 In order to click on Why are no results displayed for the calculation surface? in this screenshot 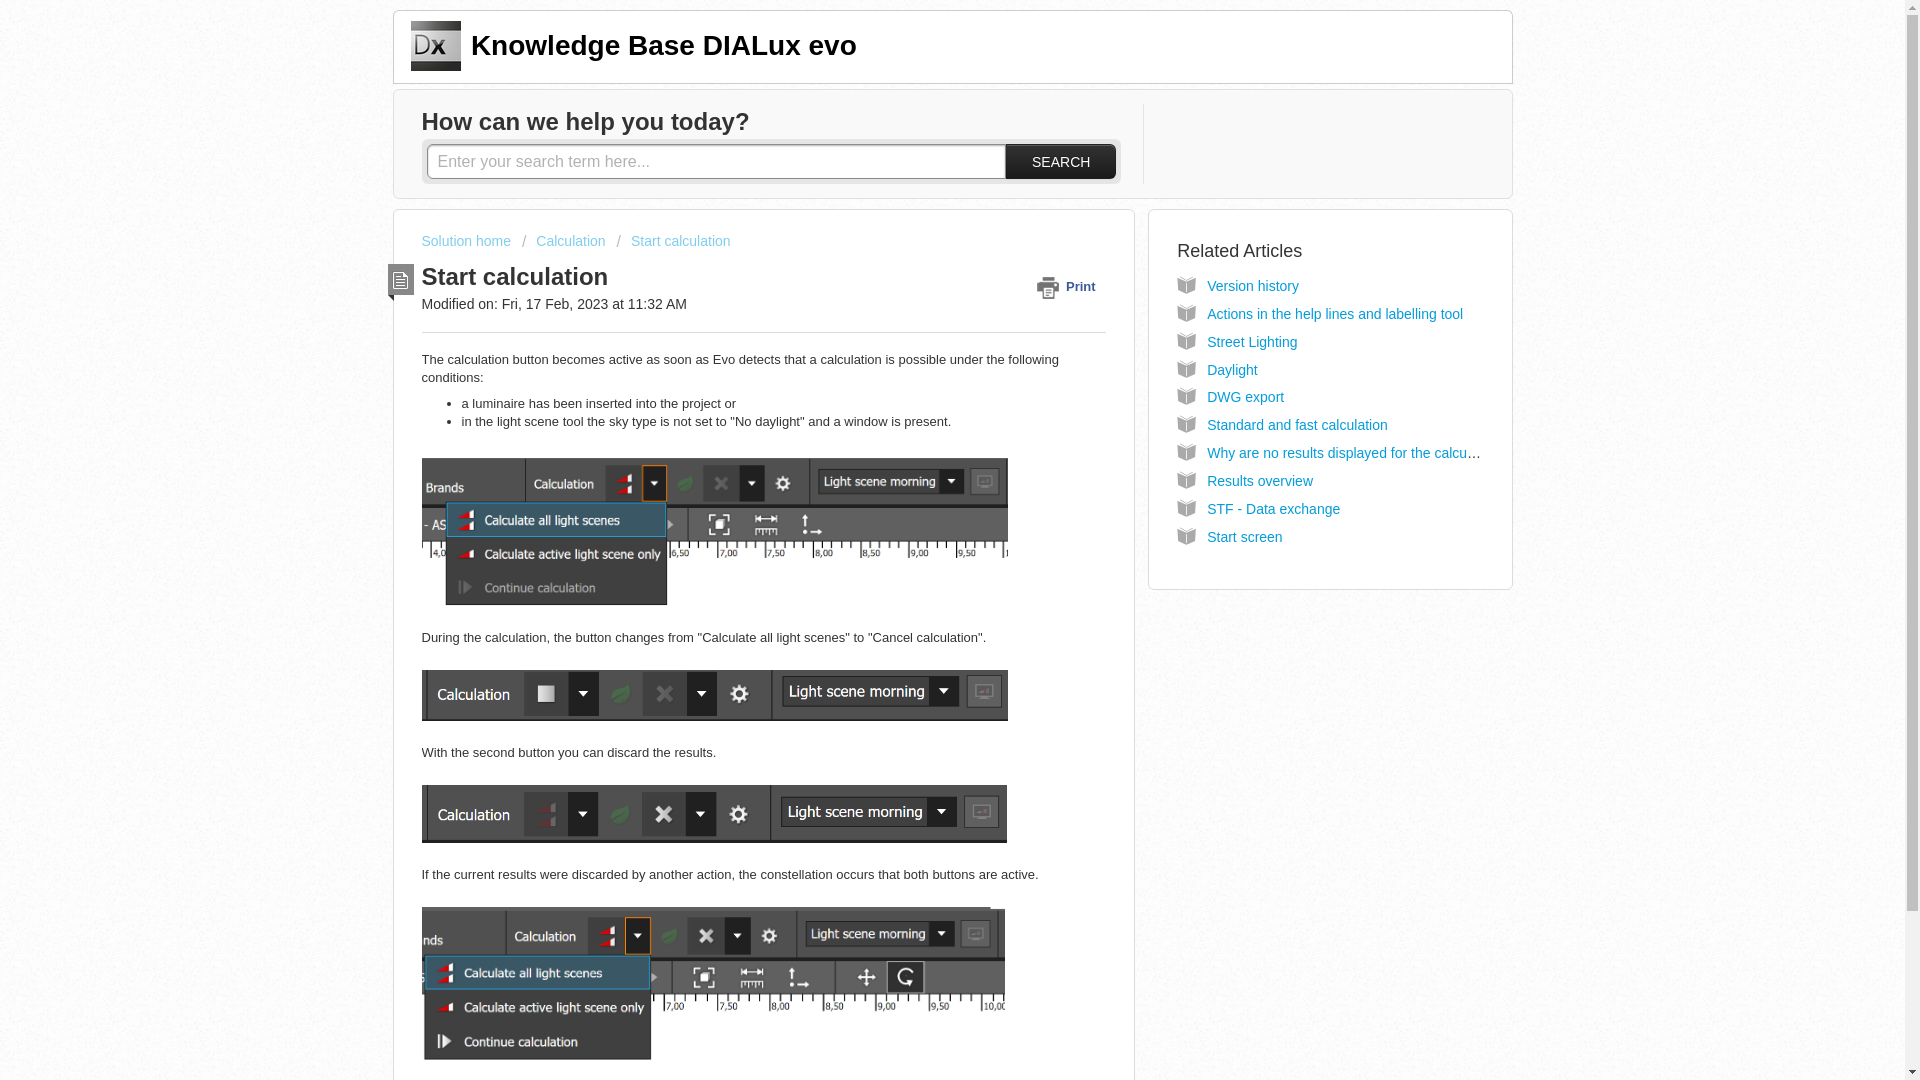, I will do `click(1382, 452)`.